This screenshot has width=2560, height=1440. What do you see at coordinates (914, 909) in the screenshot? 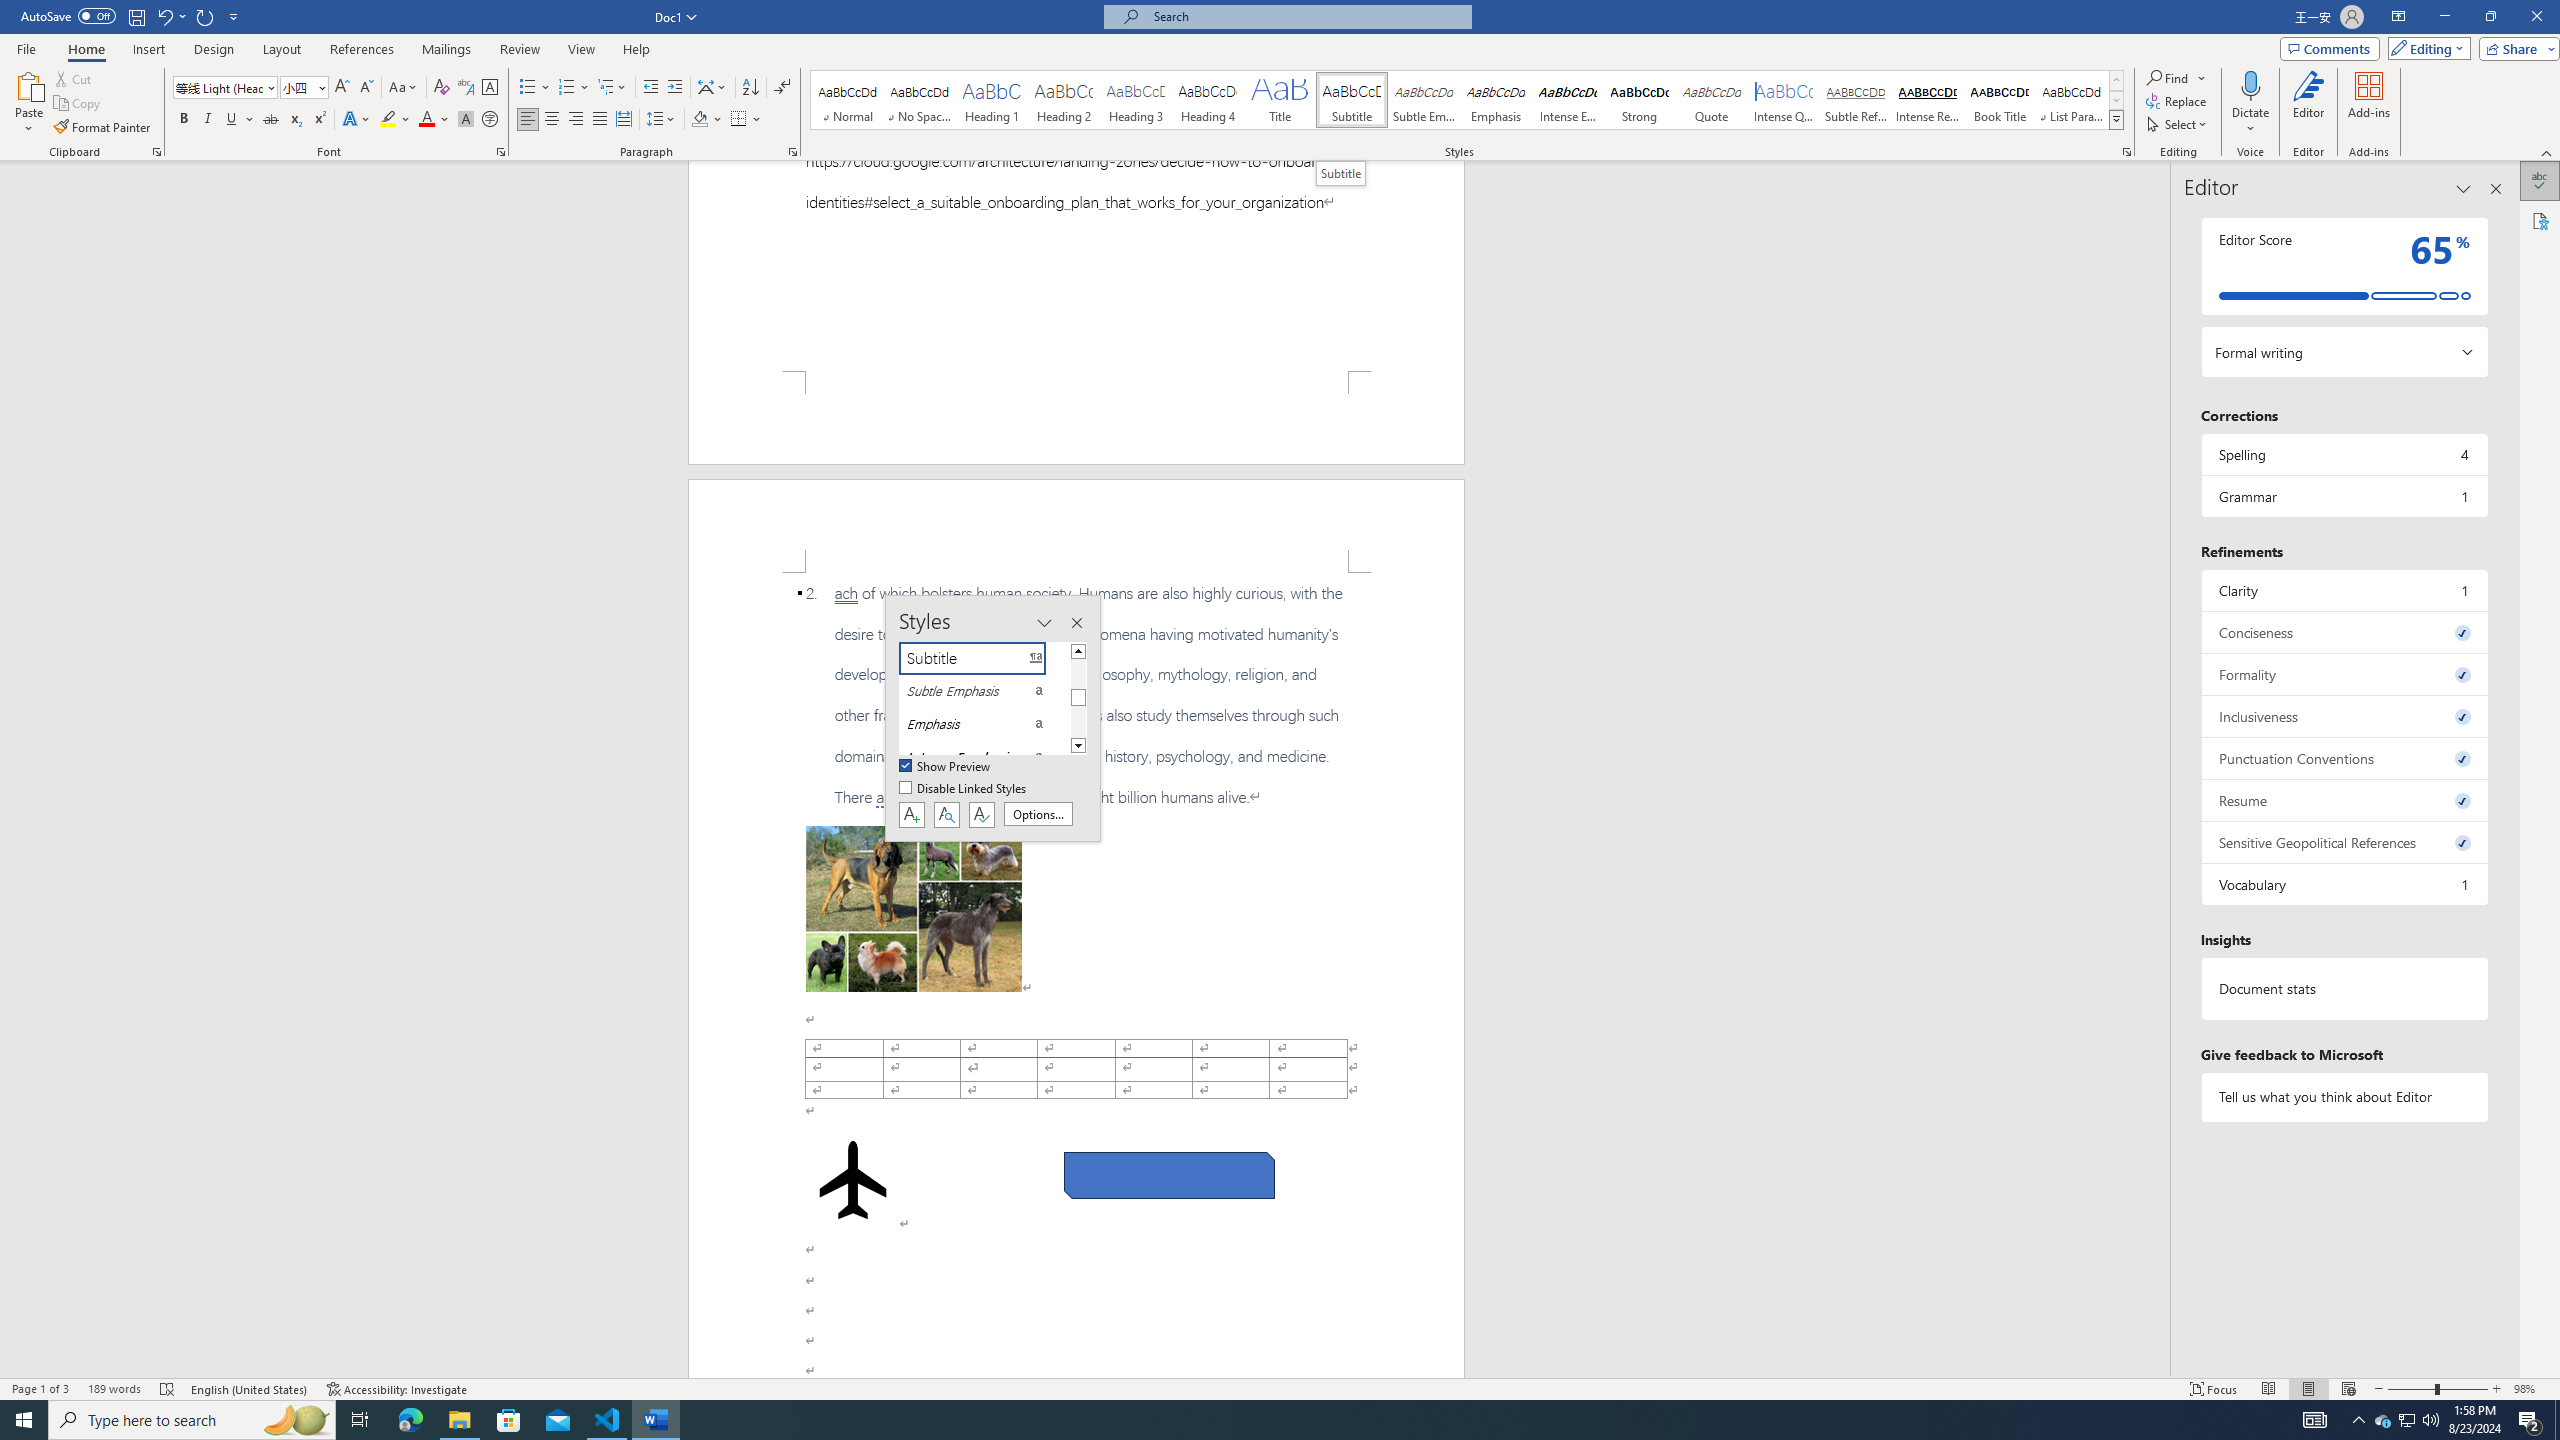
I see `Morphological variation in six dogs` at bounding box center [914, 909].